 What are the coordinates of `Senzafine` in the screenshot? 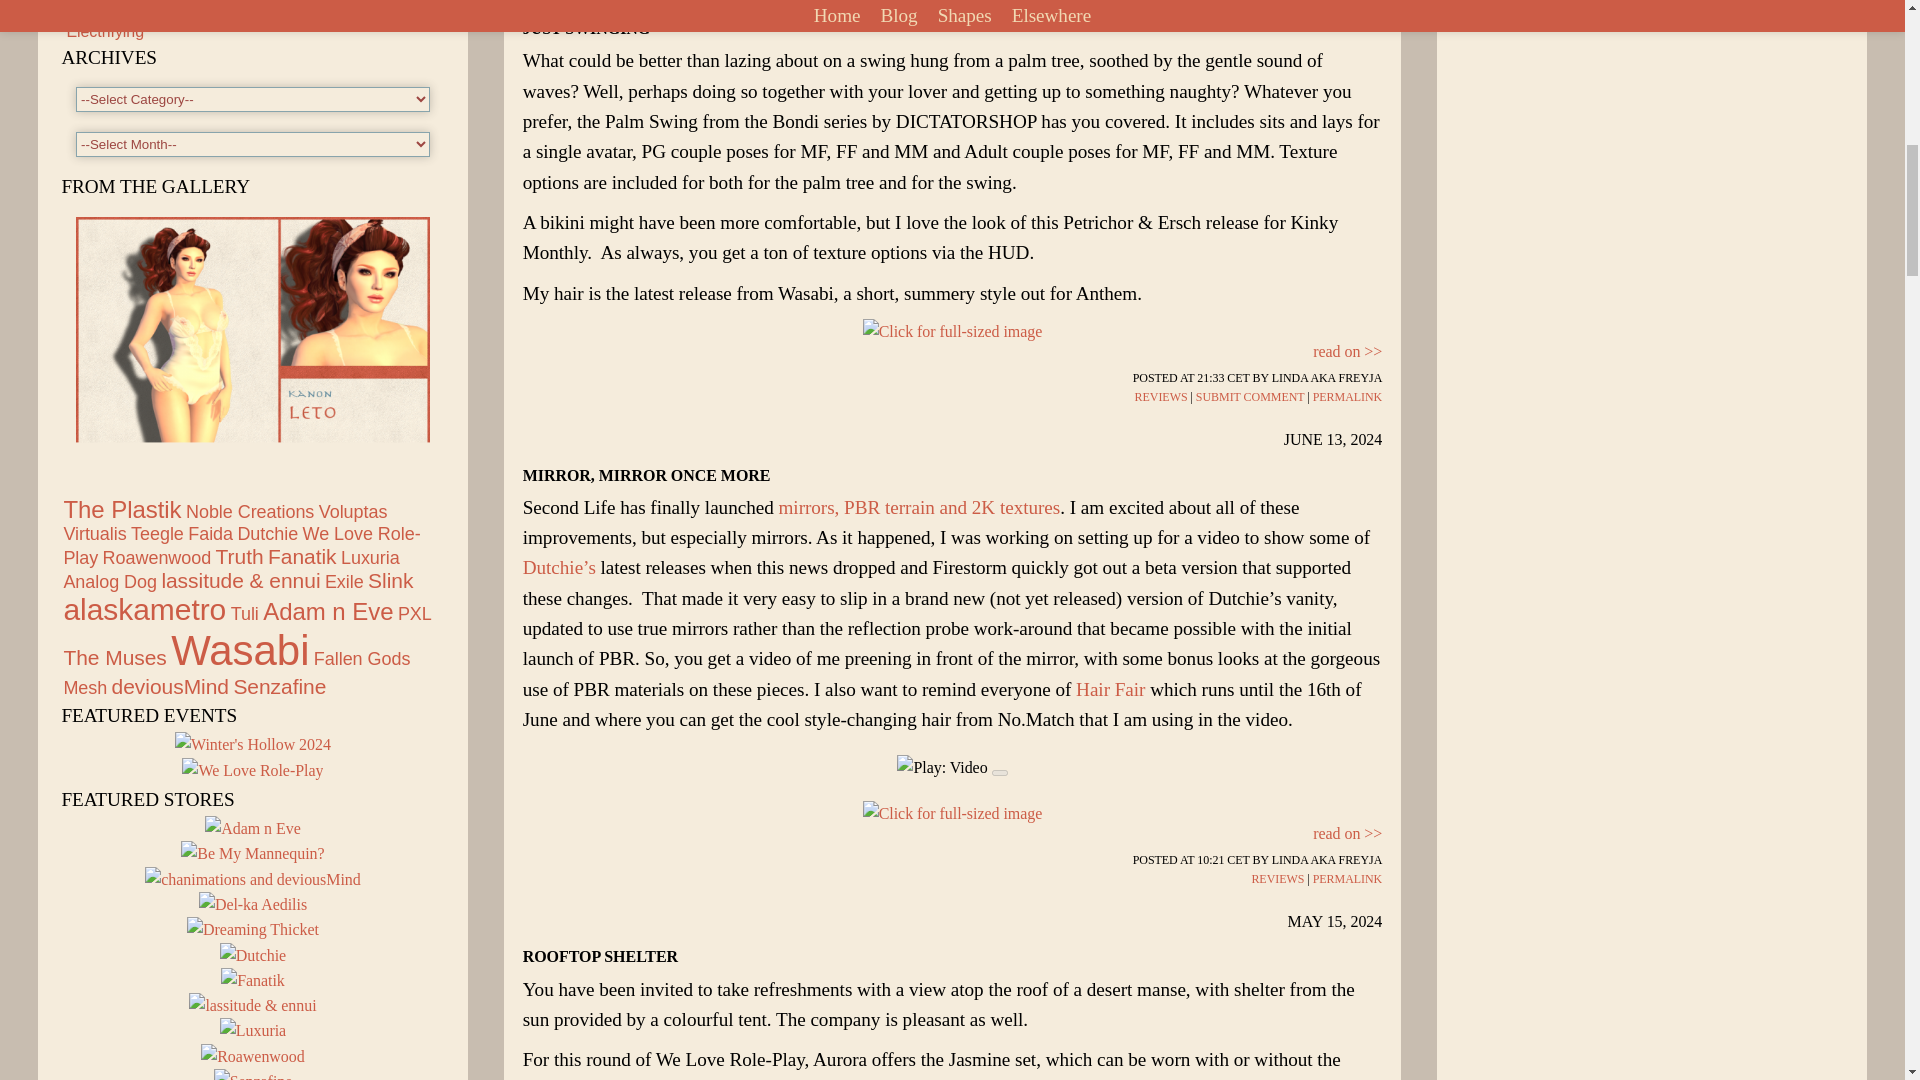 It's located at (253, 1074).